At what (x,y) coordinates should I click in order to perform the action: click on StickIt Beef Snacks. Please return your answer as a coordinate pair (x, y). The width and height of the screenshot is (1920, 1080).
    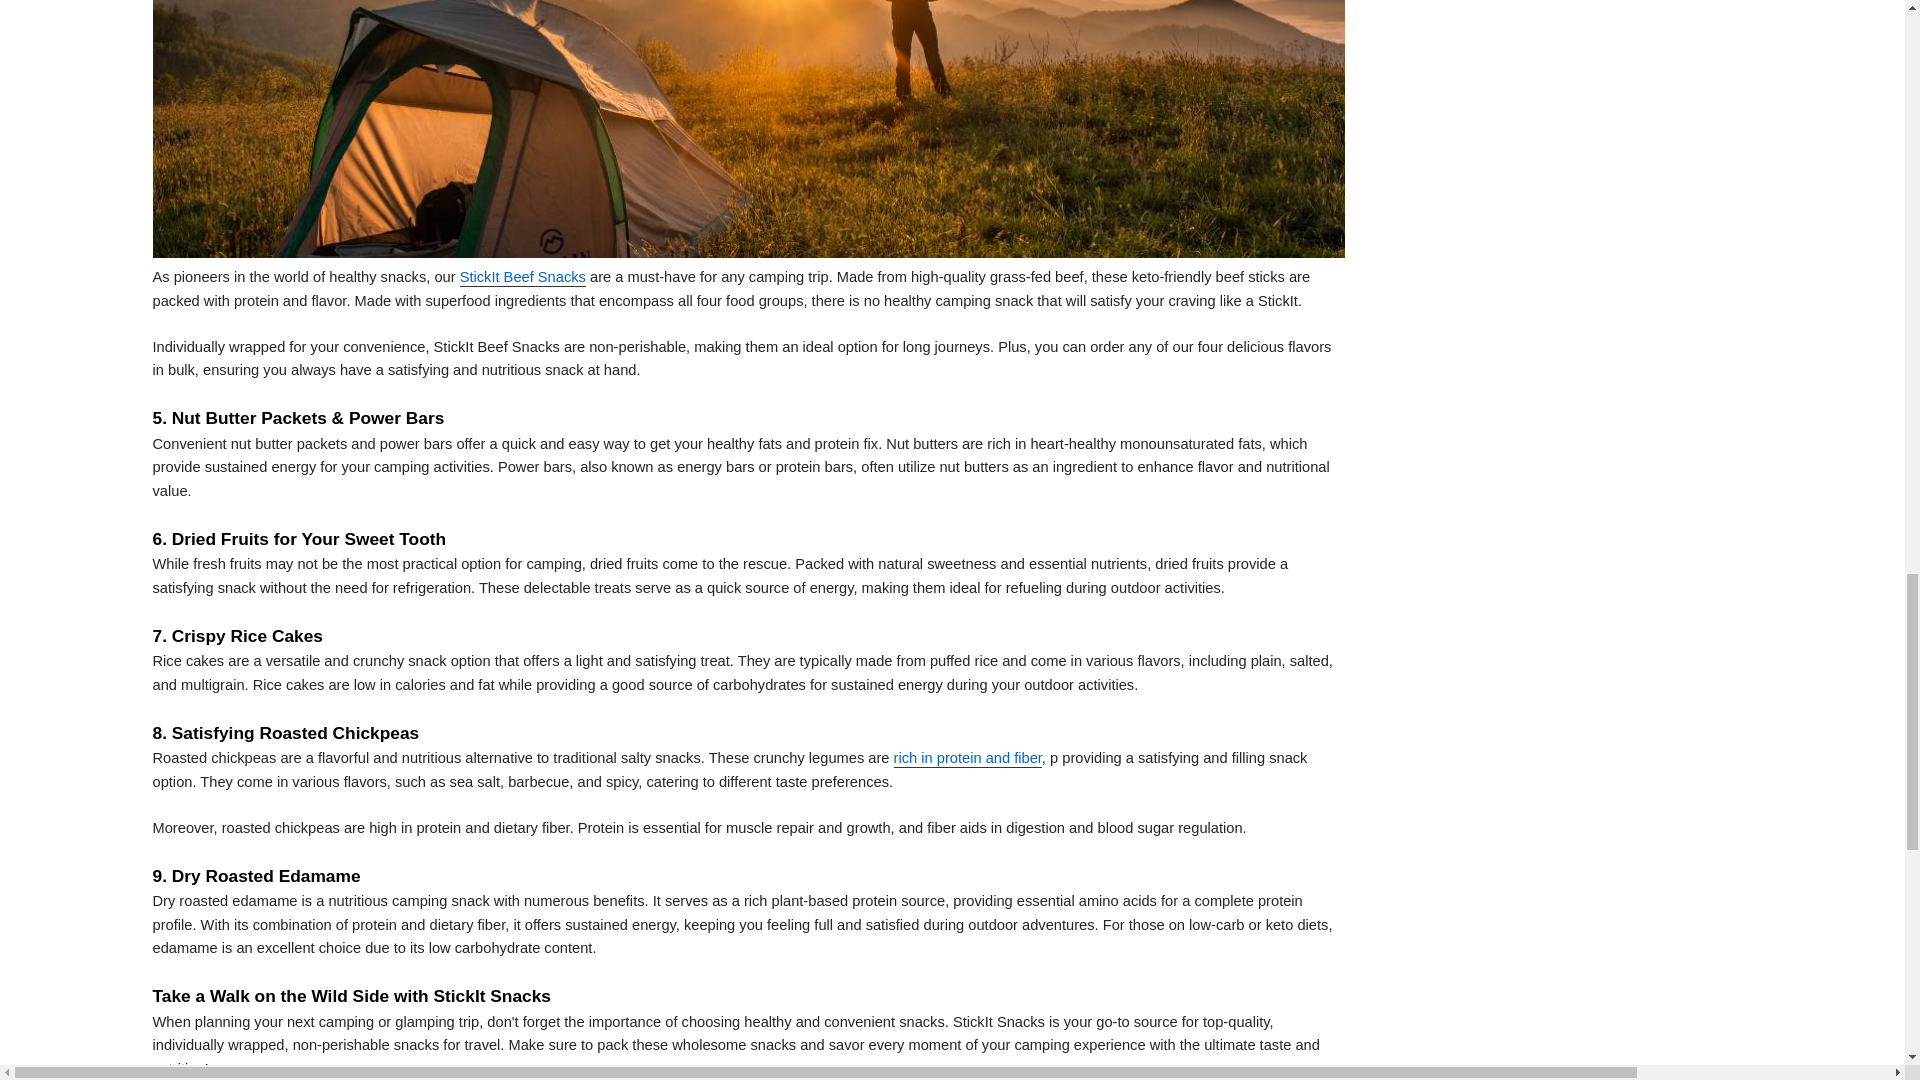
    Looking at the image, I should click on (522, 279).